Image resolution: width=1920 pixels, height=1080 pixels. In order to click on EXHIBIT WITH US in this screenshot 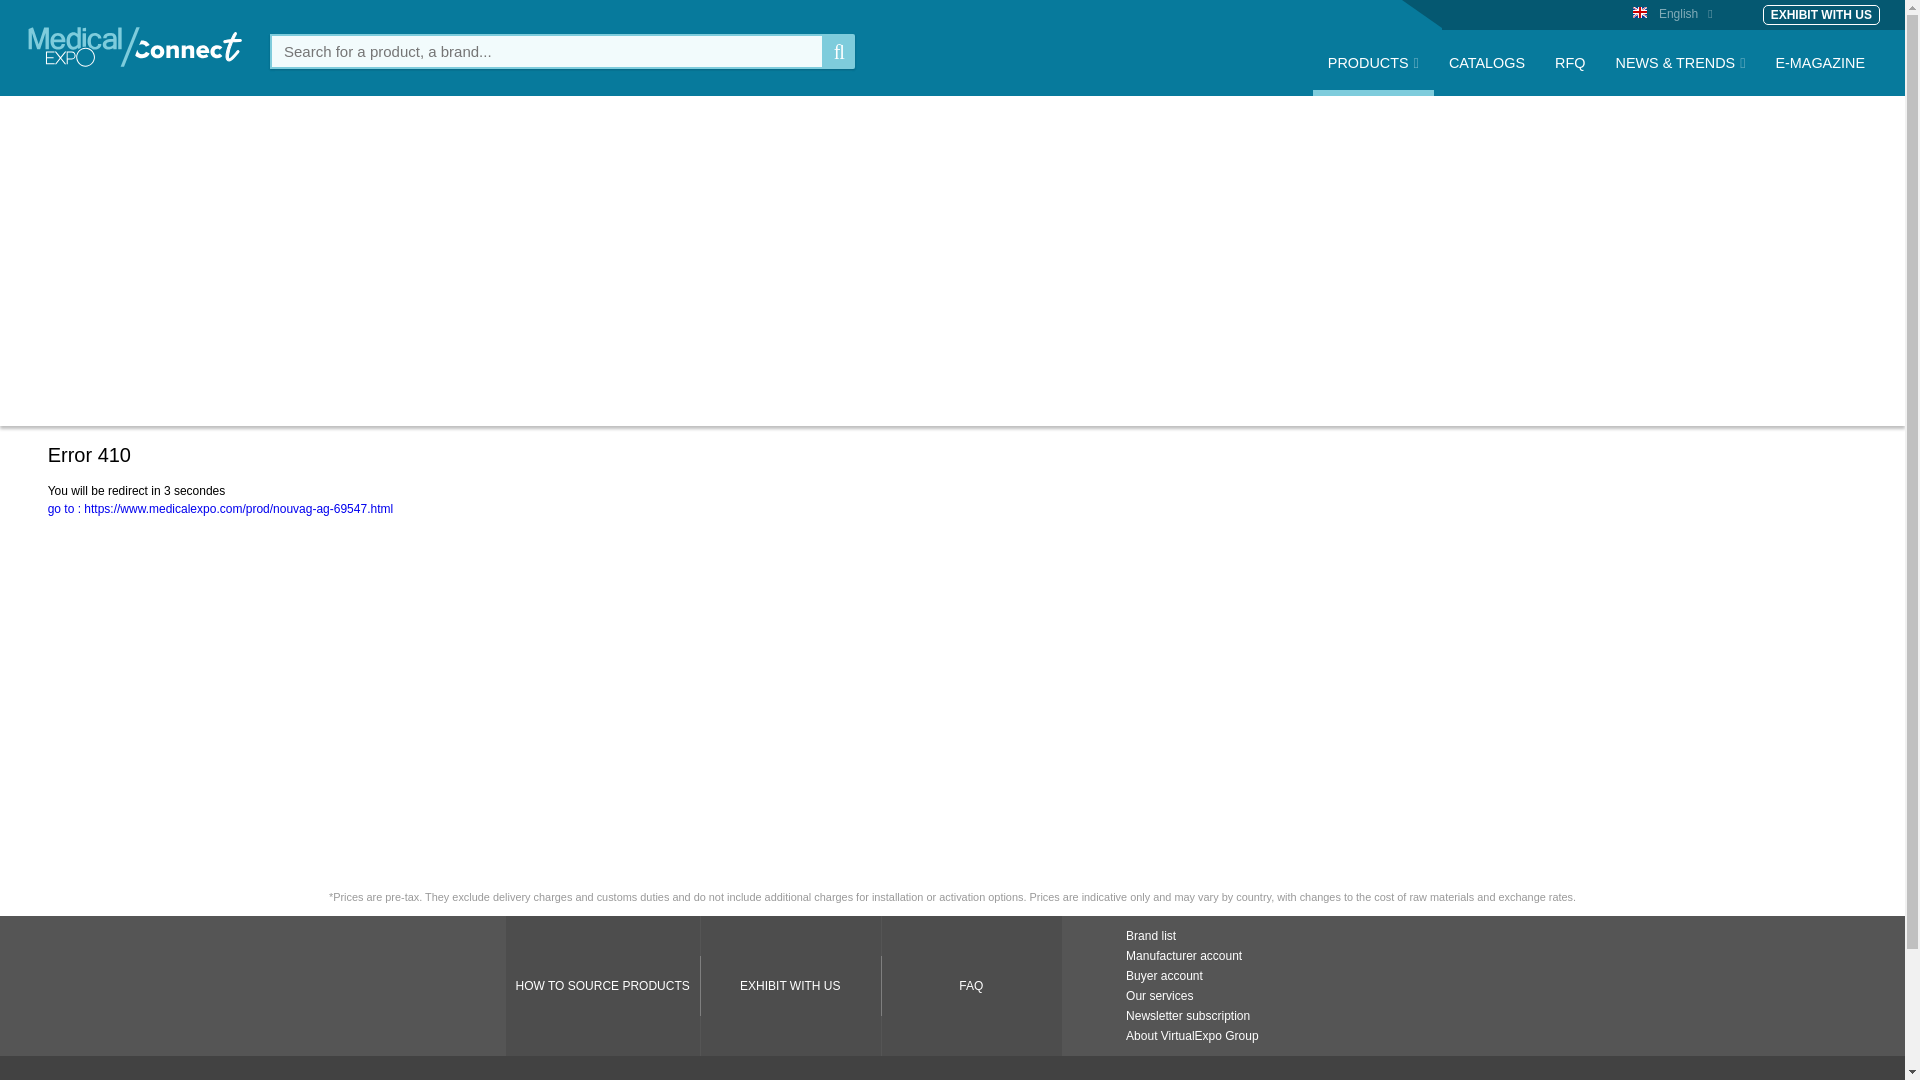, I will do `click(1820, 14)`.